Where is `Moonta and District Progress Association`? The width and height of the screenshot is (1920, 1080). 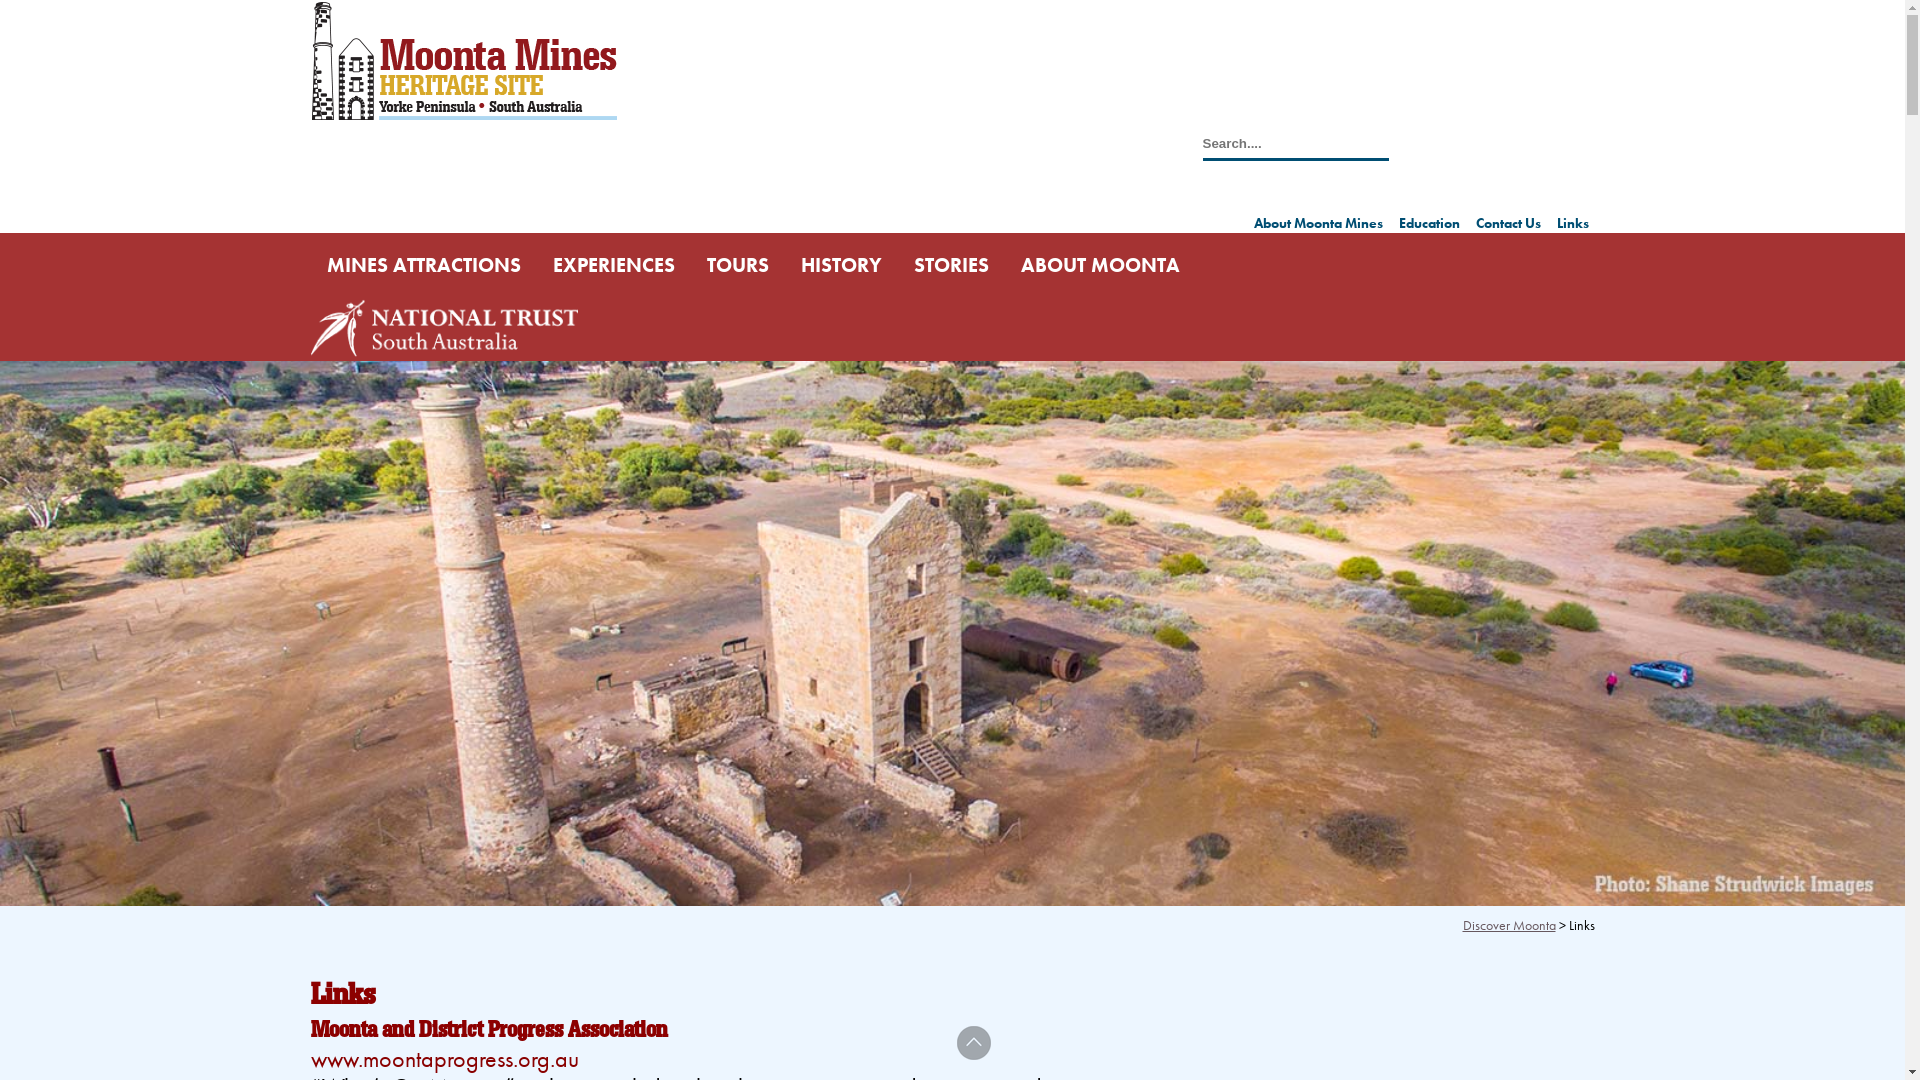
Moonta and District Progress Association is located at coordinates (488, 1030).